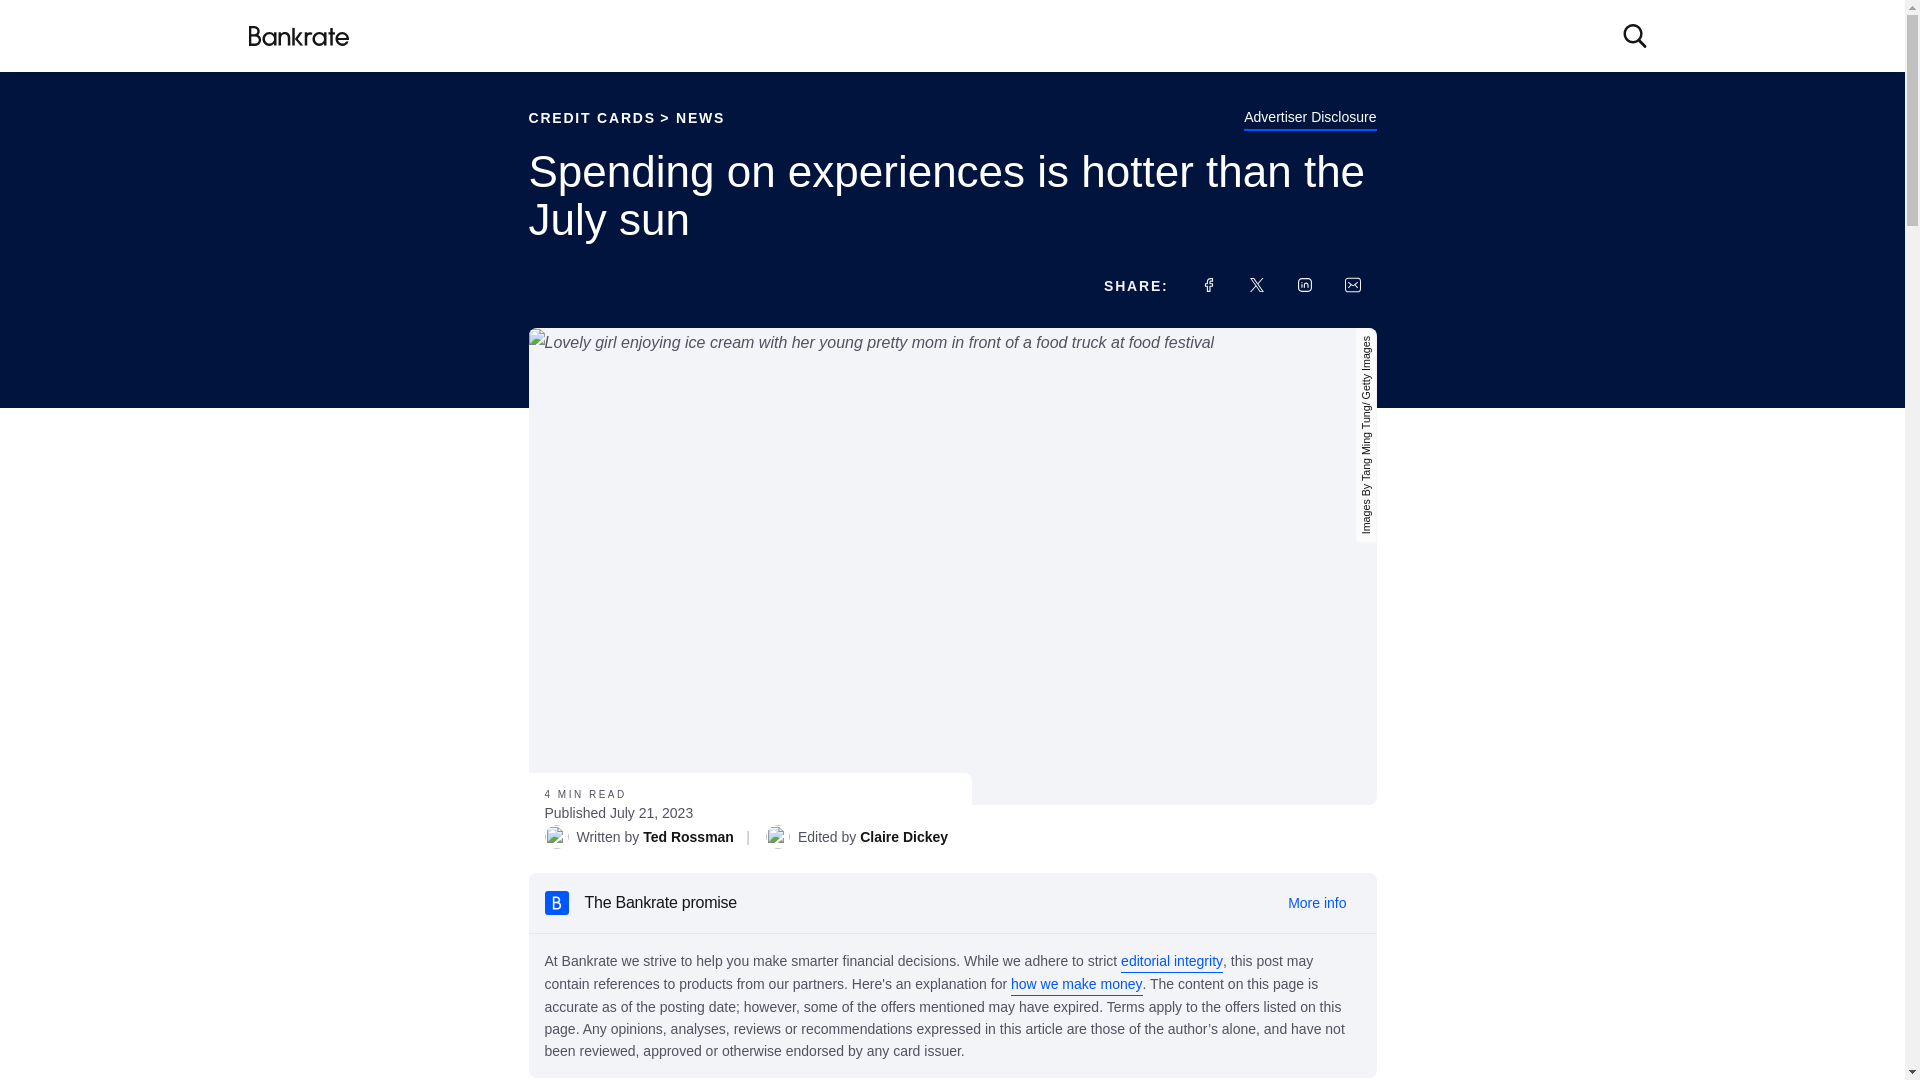 Image resolution: width=1920 pixels, height=1080 pixels. What do you see at coordinates (1304, 284) in the screenshot?
I see `LinkedIn` at bounding box center [1304, 284].